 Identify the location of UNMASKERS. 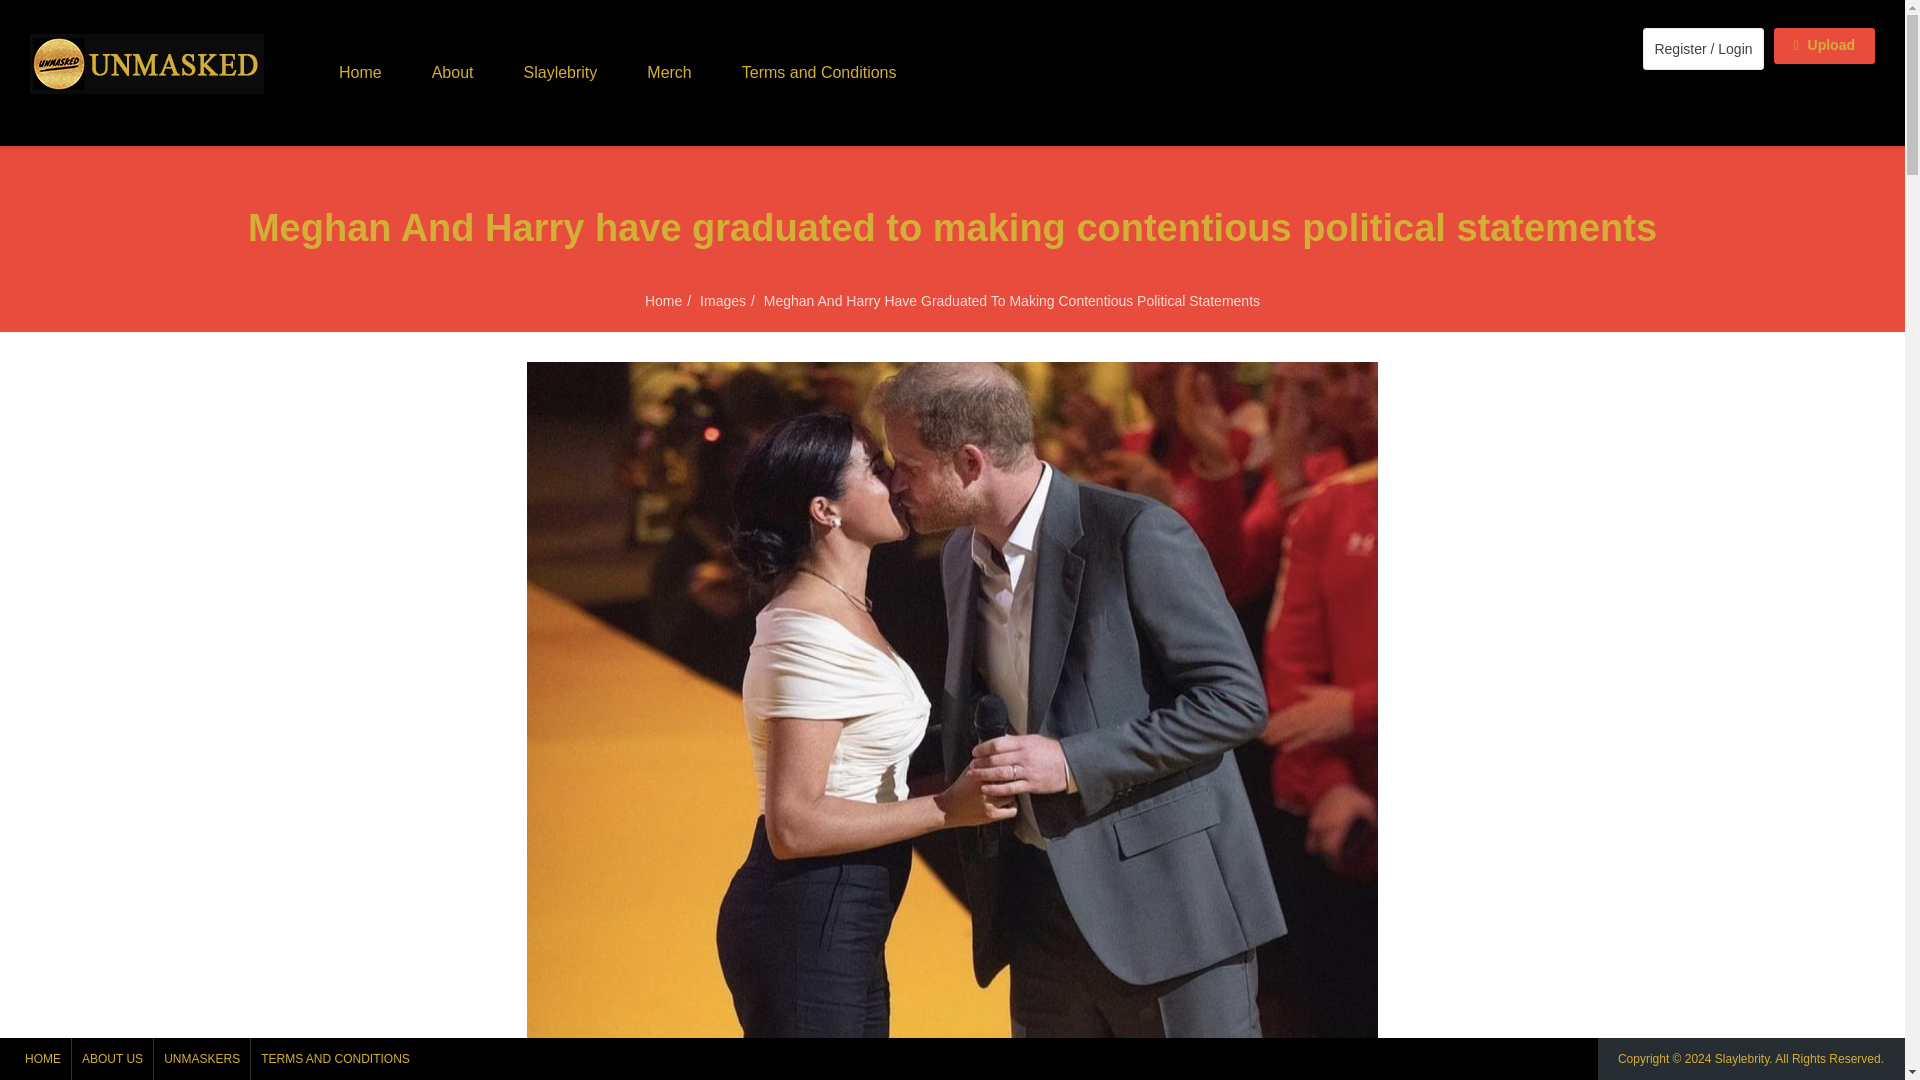
(201, 1058).